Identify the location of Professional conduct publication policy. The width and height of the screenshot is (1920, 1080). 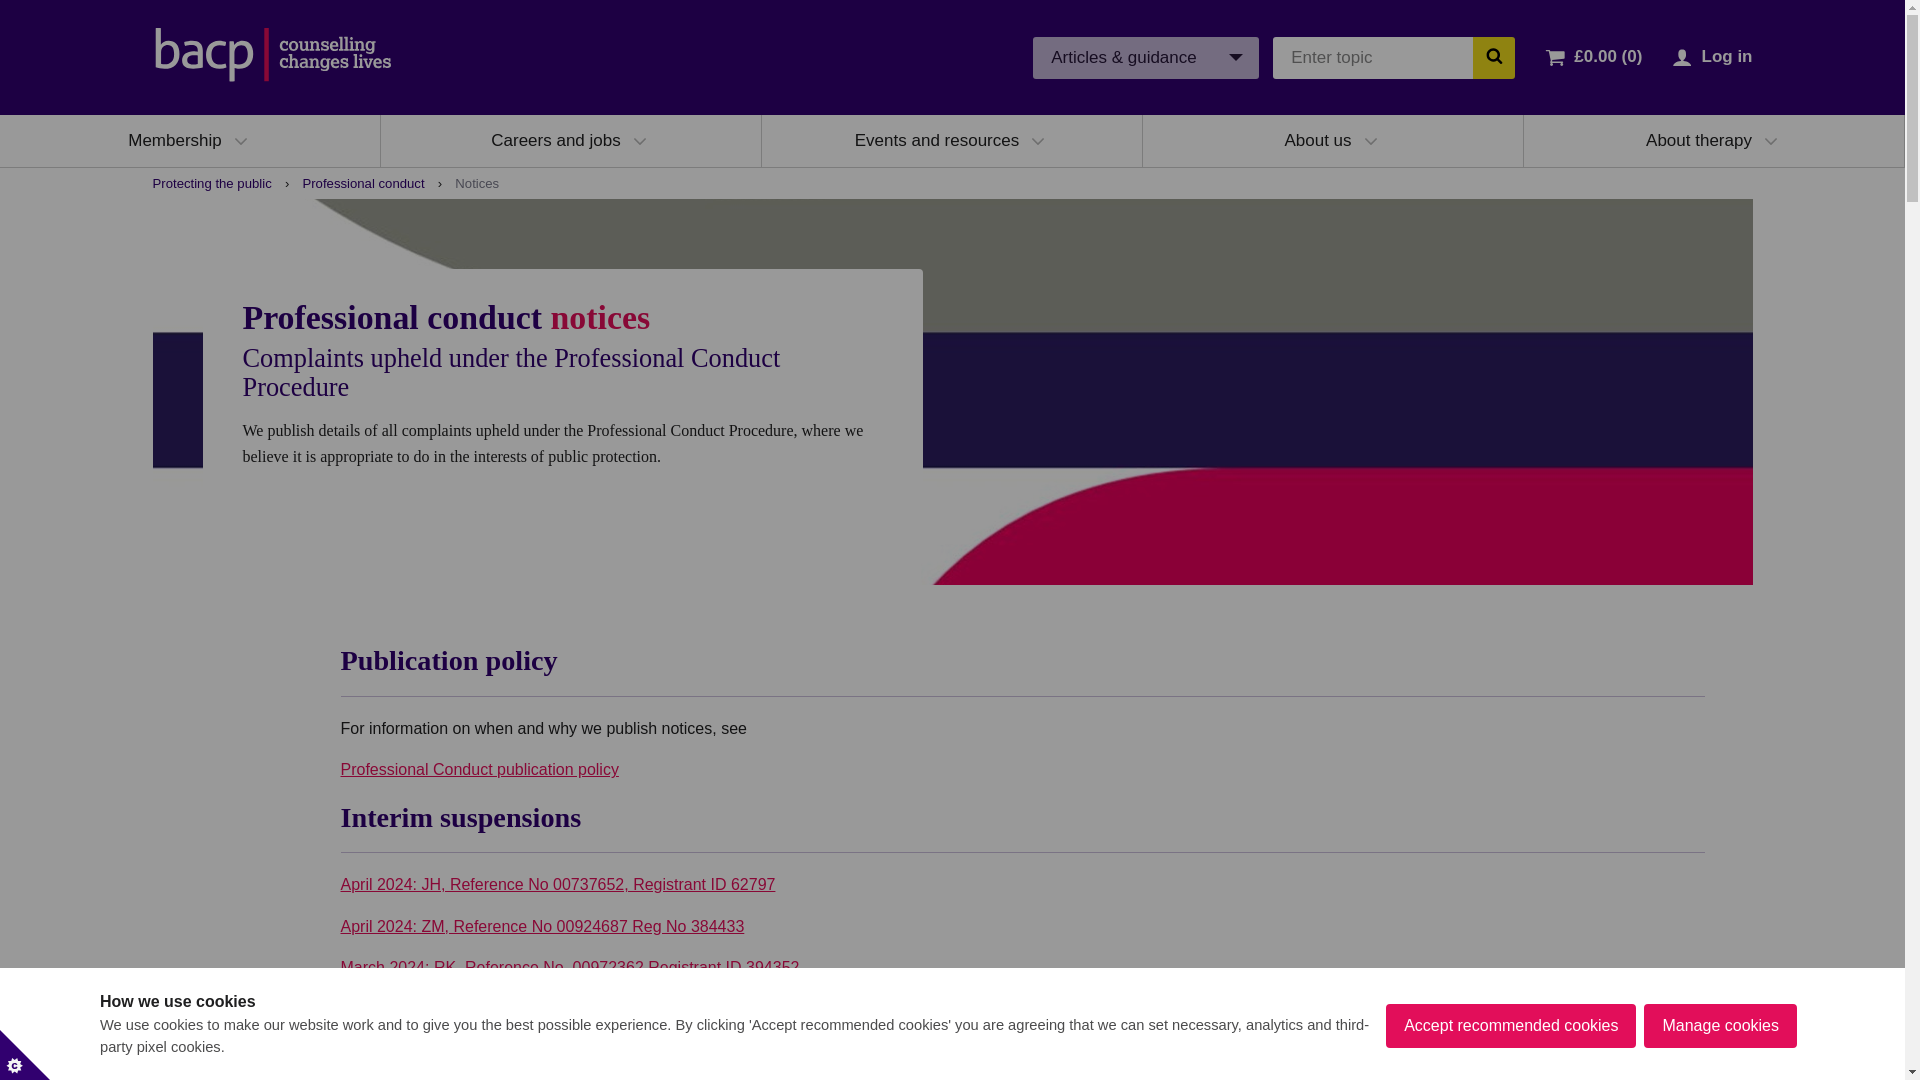
(478, 769).